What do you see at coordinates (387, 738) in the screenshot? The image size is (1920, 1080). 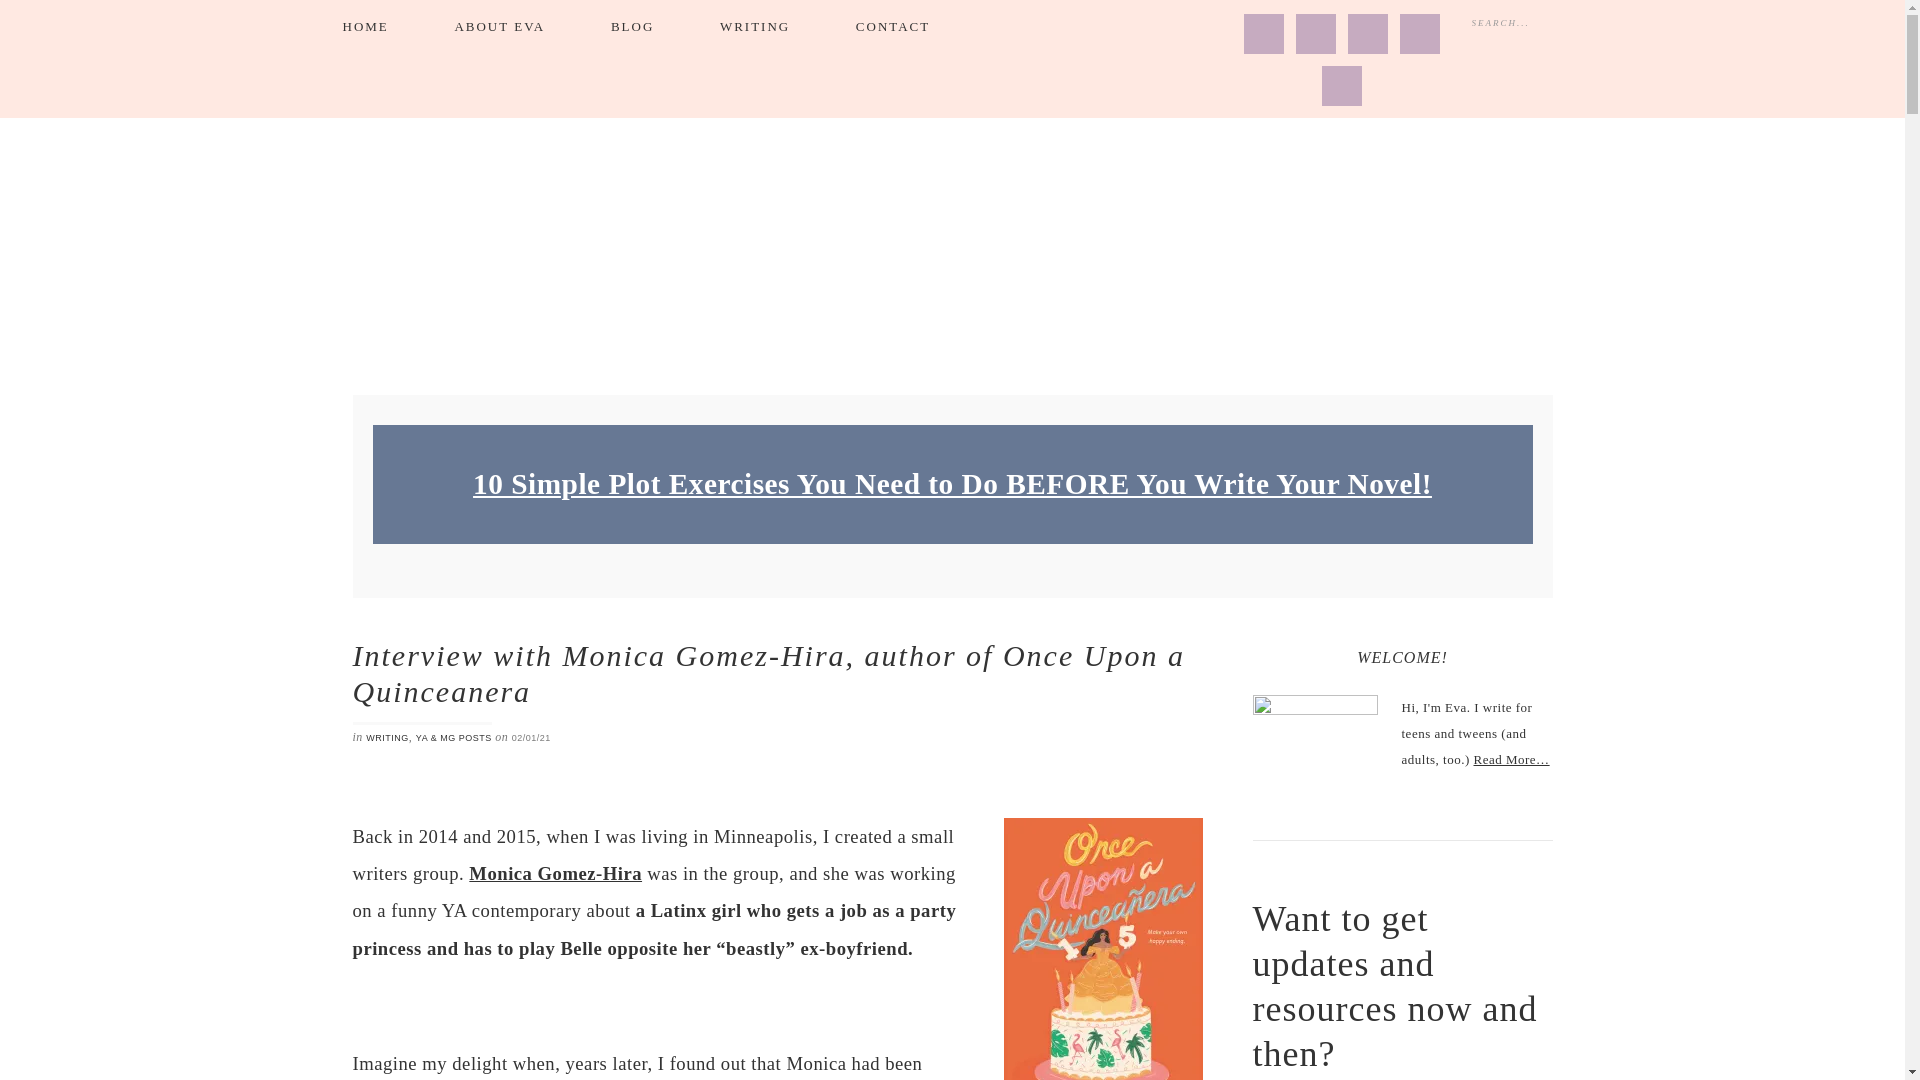 I see `WRITING` at bounding box center [387, 738].